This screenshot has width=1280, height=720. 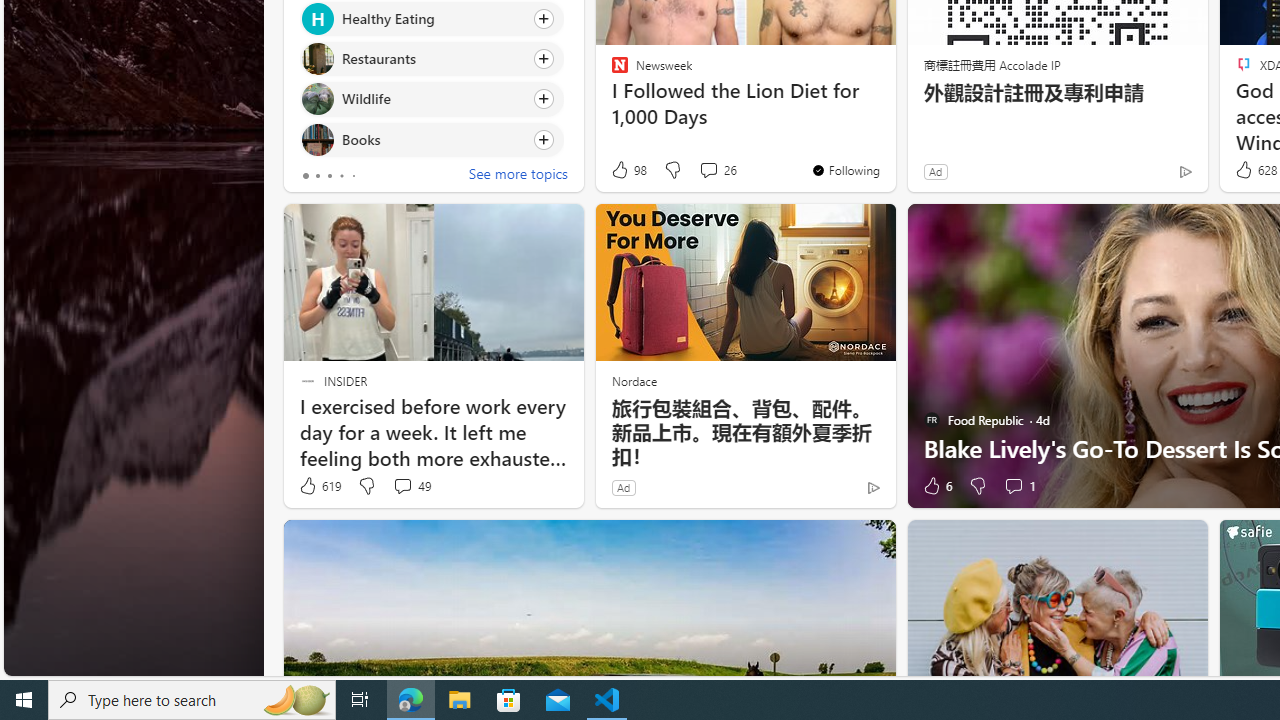 What do you see at coordinates (317, 60) in the screenshot?
I see `Restaurants` at bounding box center [317, 60].